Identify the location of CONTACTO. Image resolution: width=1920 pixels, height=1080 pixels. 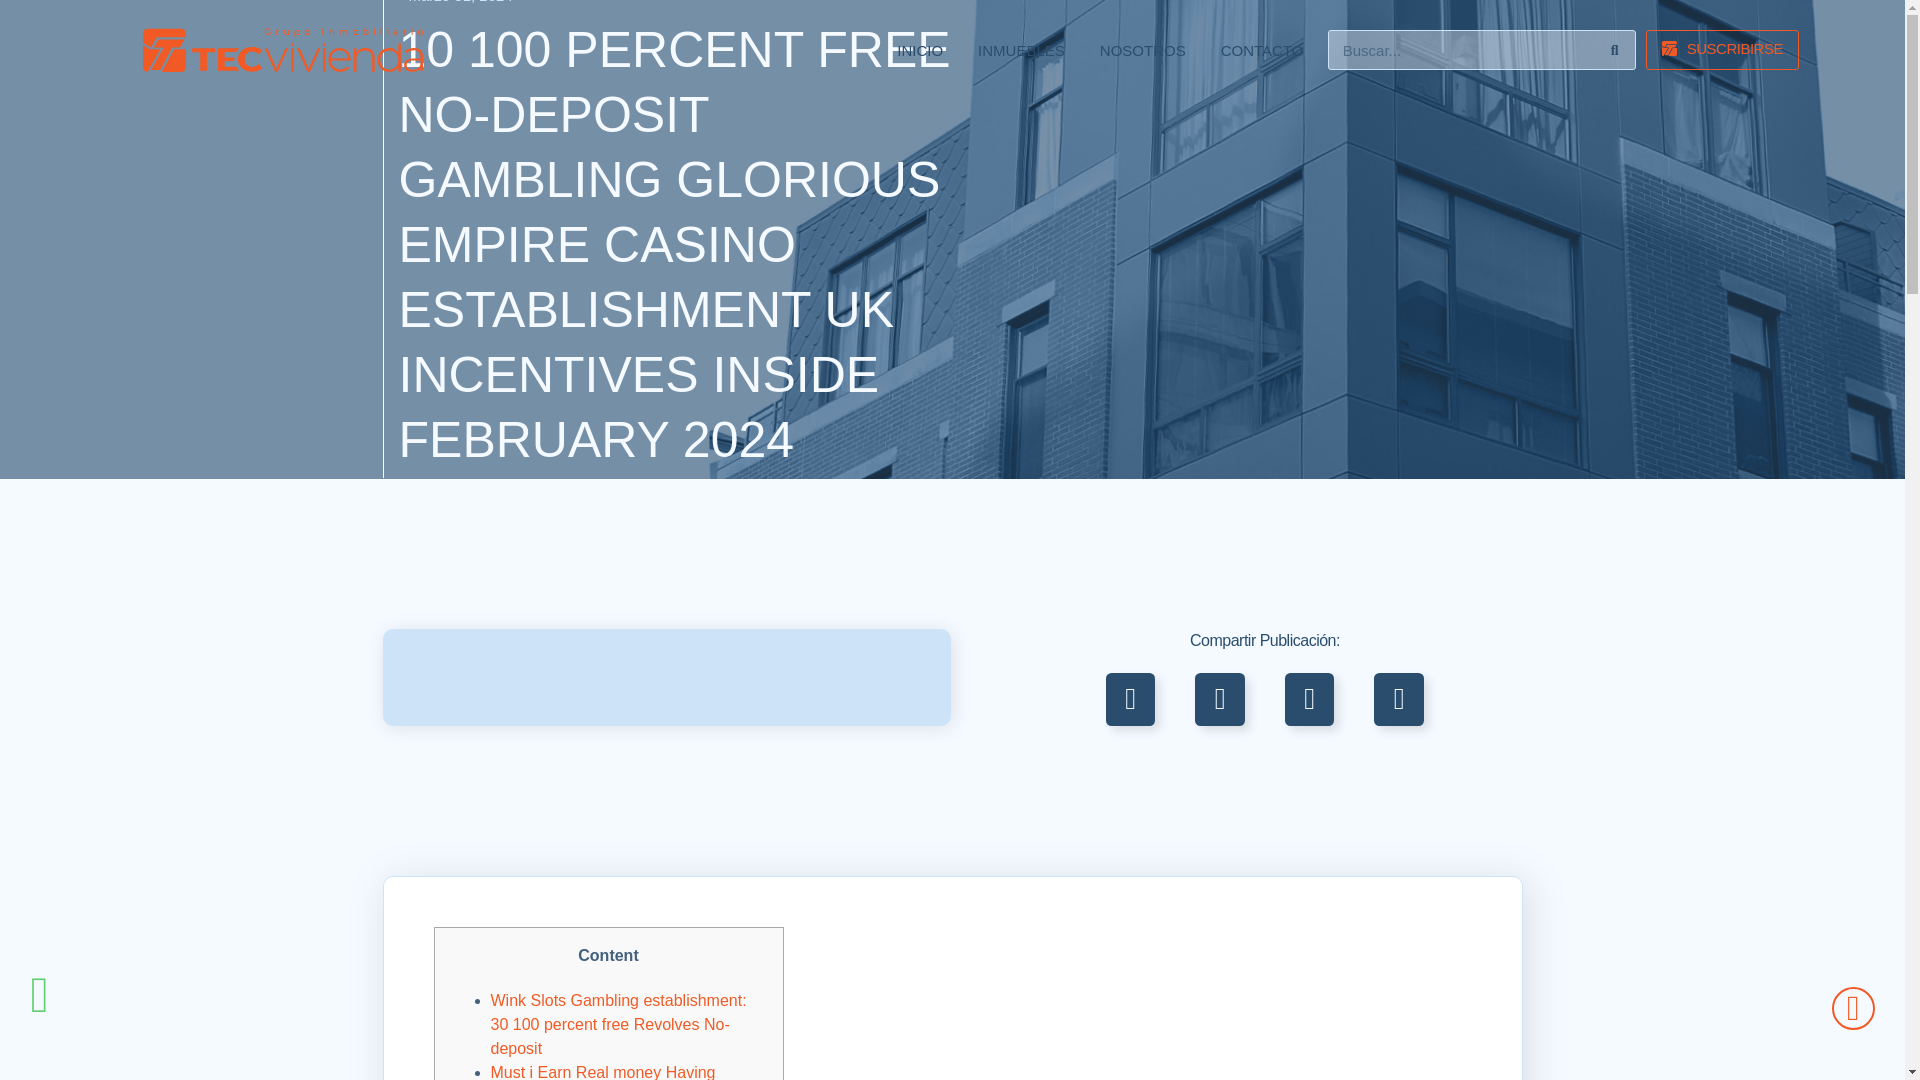
(1262, 50).